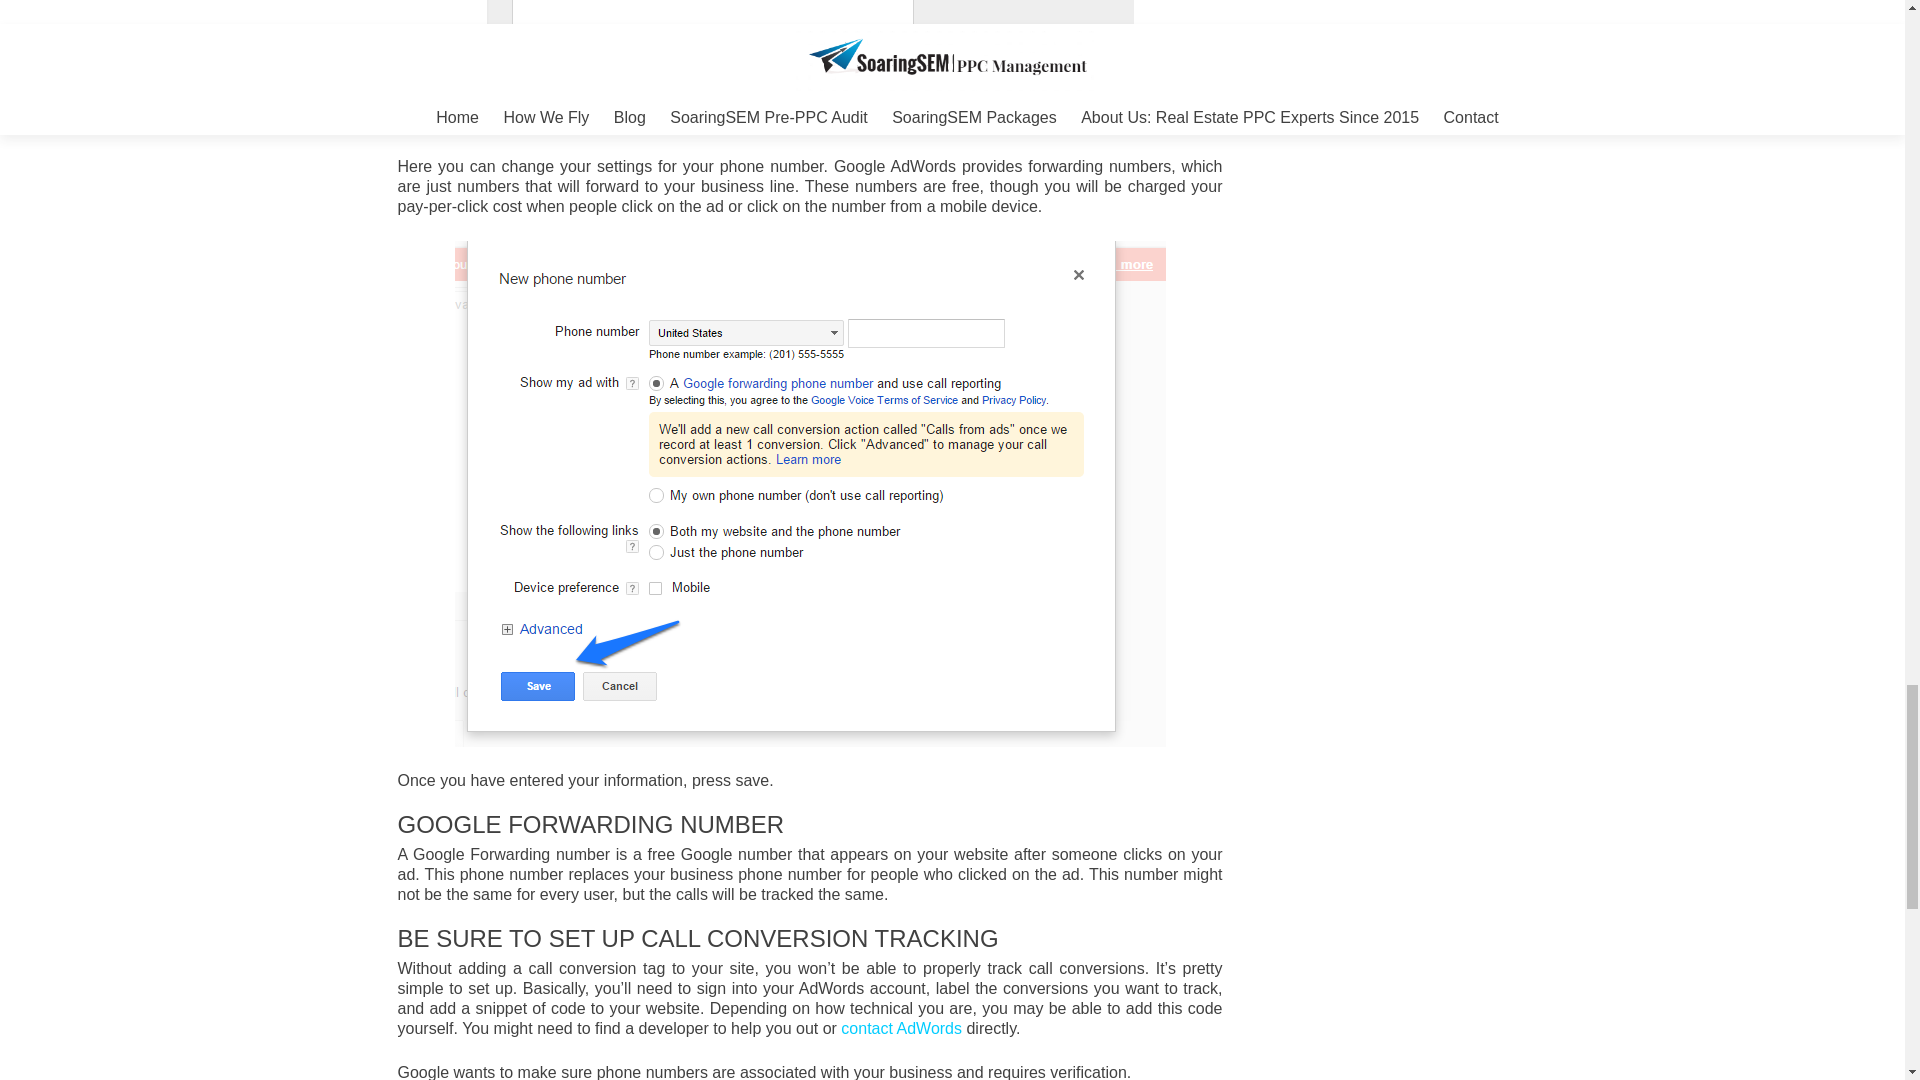 The image size is (1920, 1080). What do you see at coordinates (900, 1028) in the screenshot?
I see `contact AdWords` at bounding box center [900, 1028].